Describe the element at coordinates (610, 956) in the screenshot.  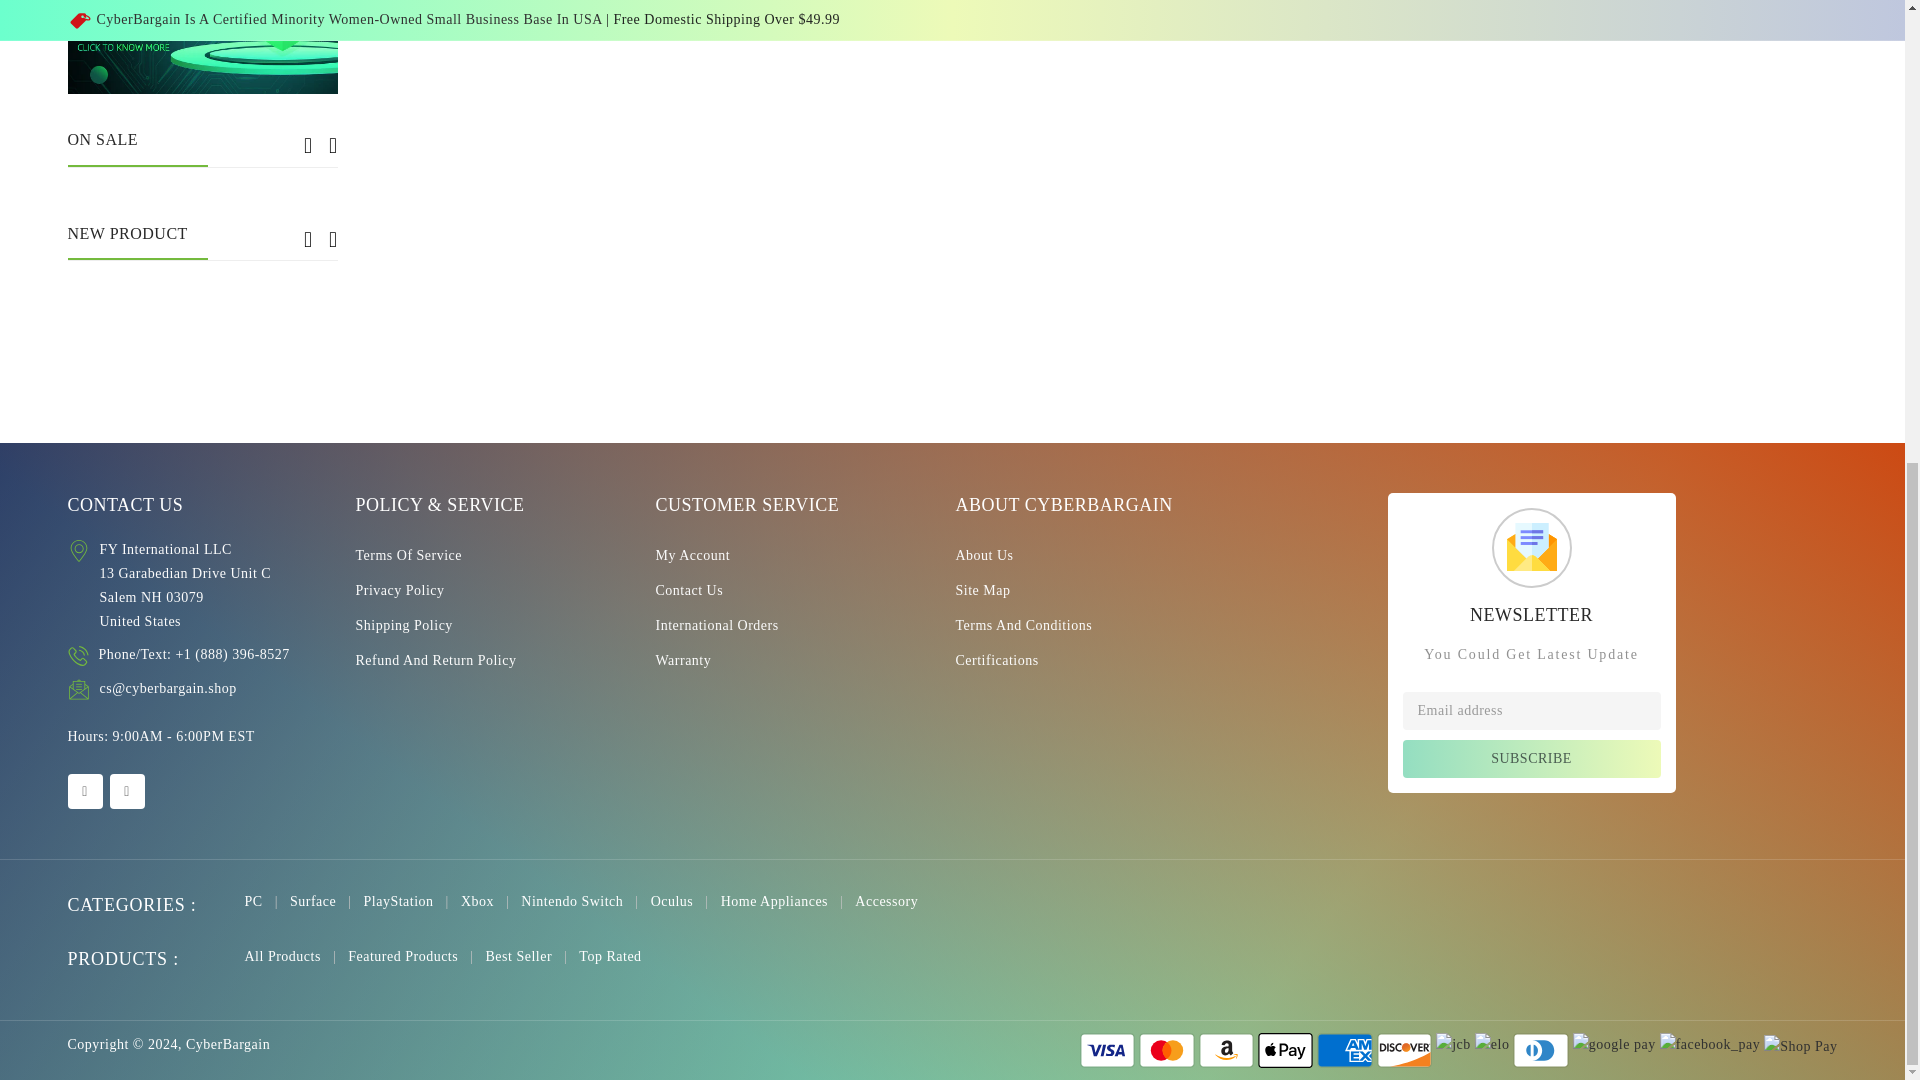
I see `top rated` at that location.